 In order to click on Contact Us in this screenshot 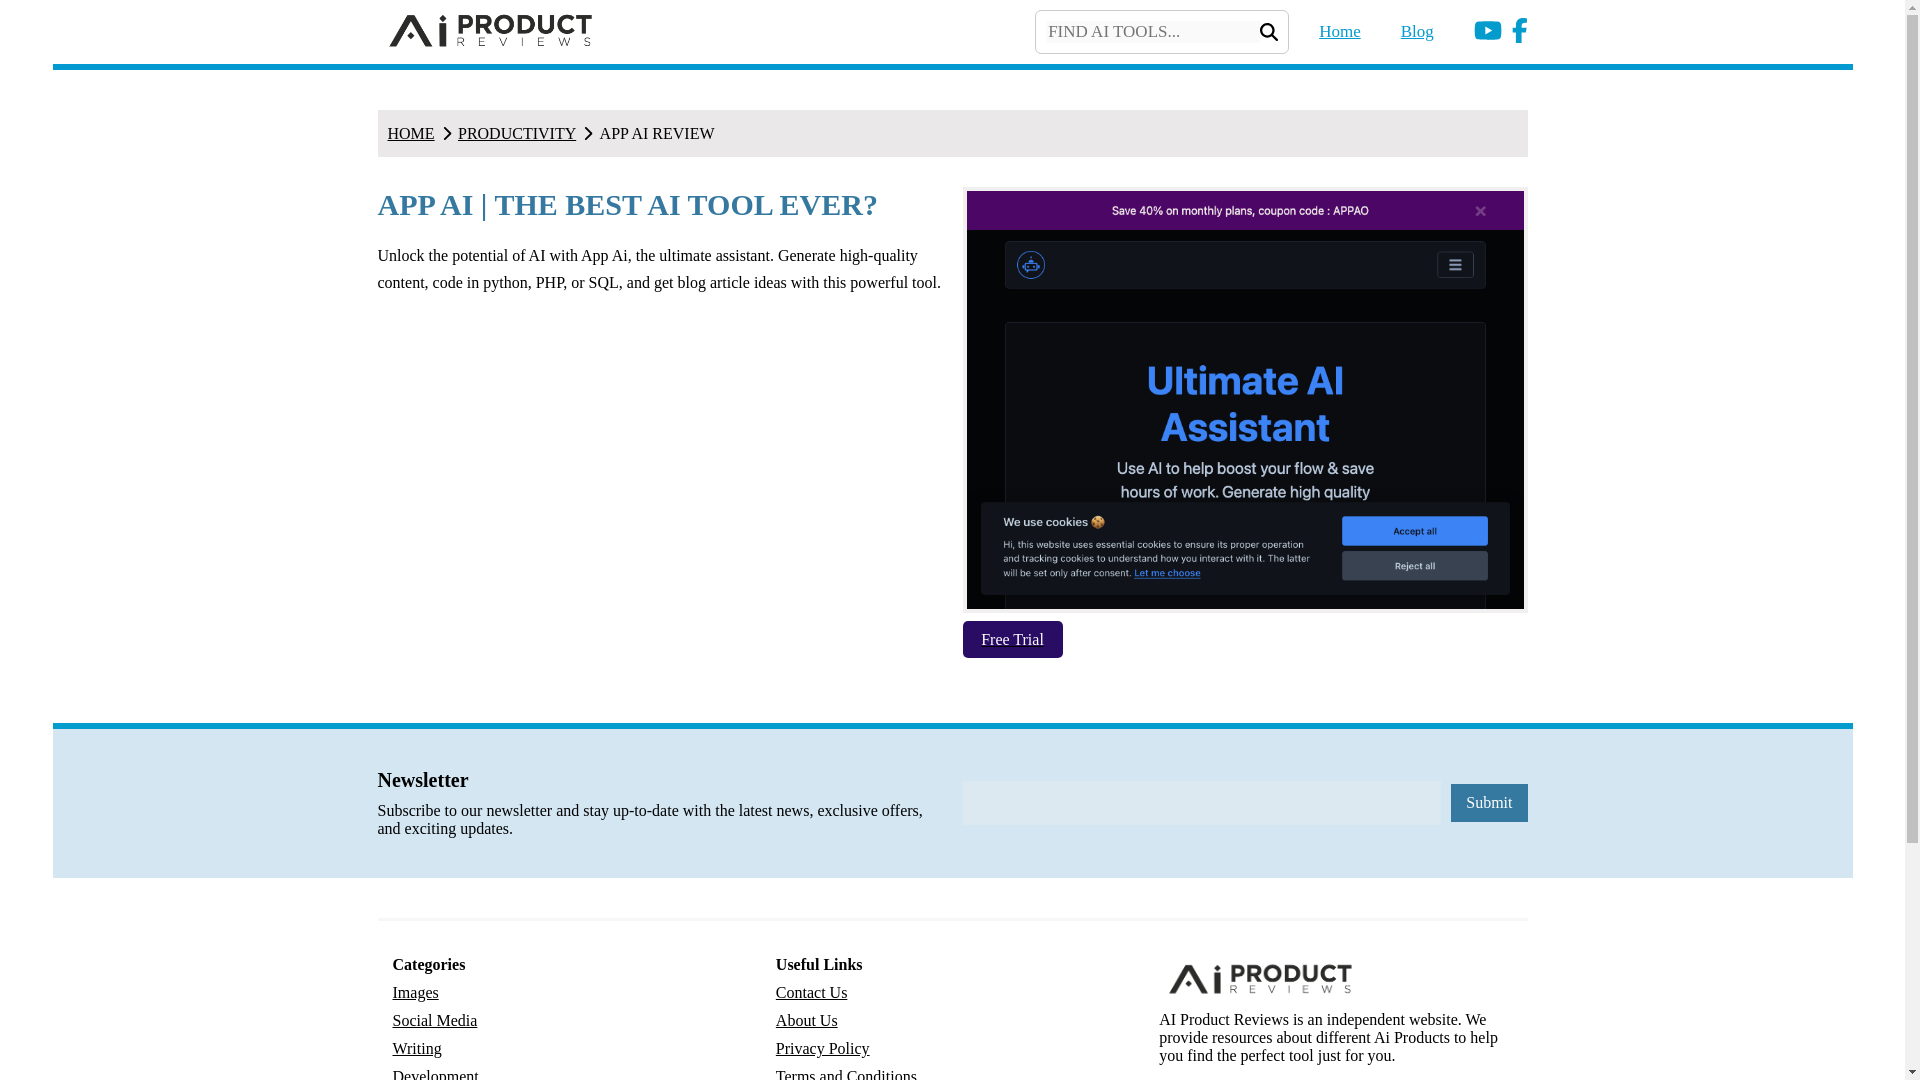, I will do `click(812, 992)`.